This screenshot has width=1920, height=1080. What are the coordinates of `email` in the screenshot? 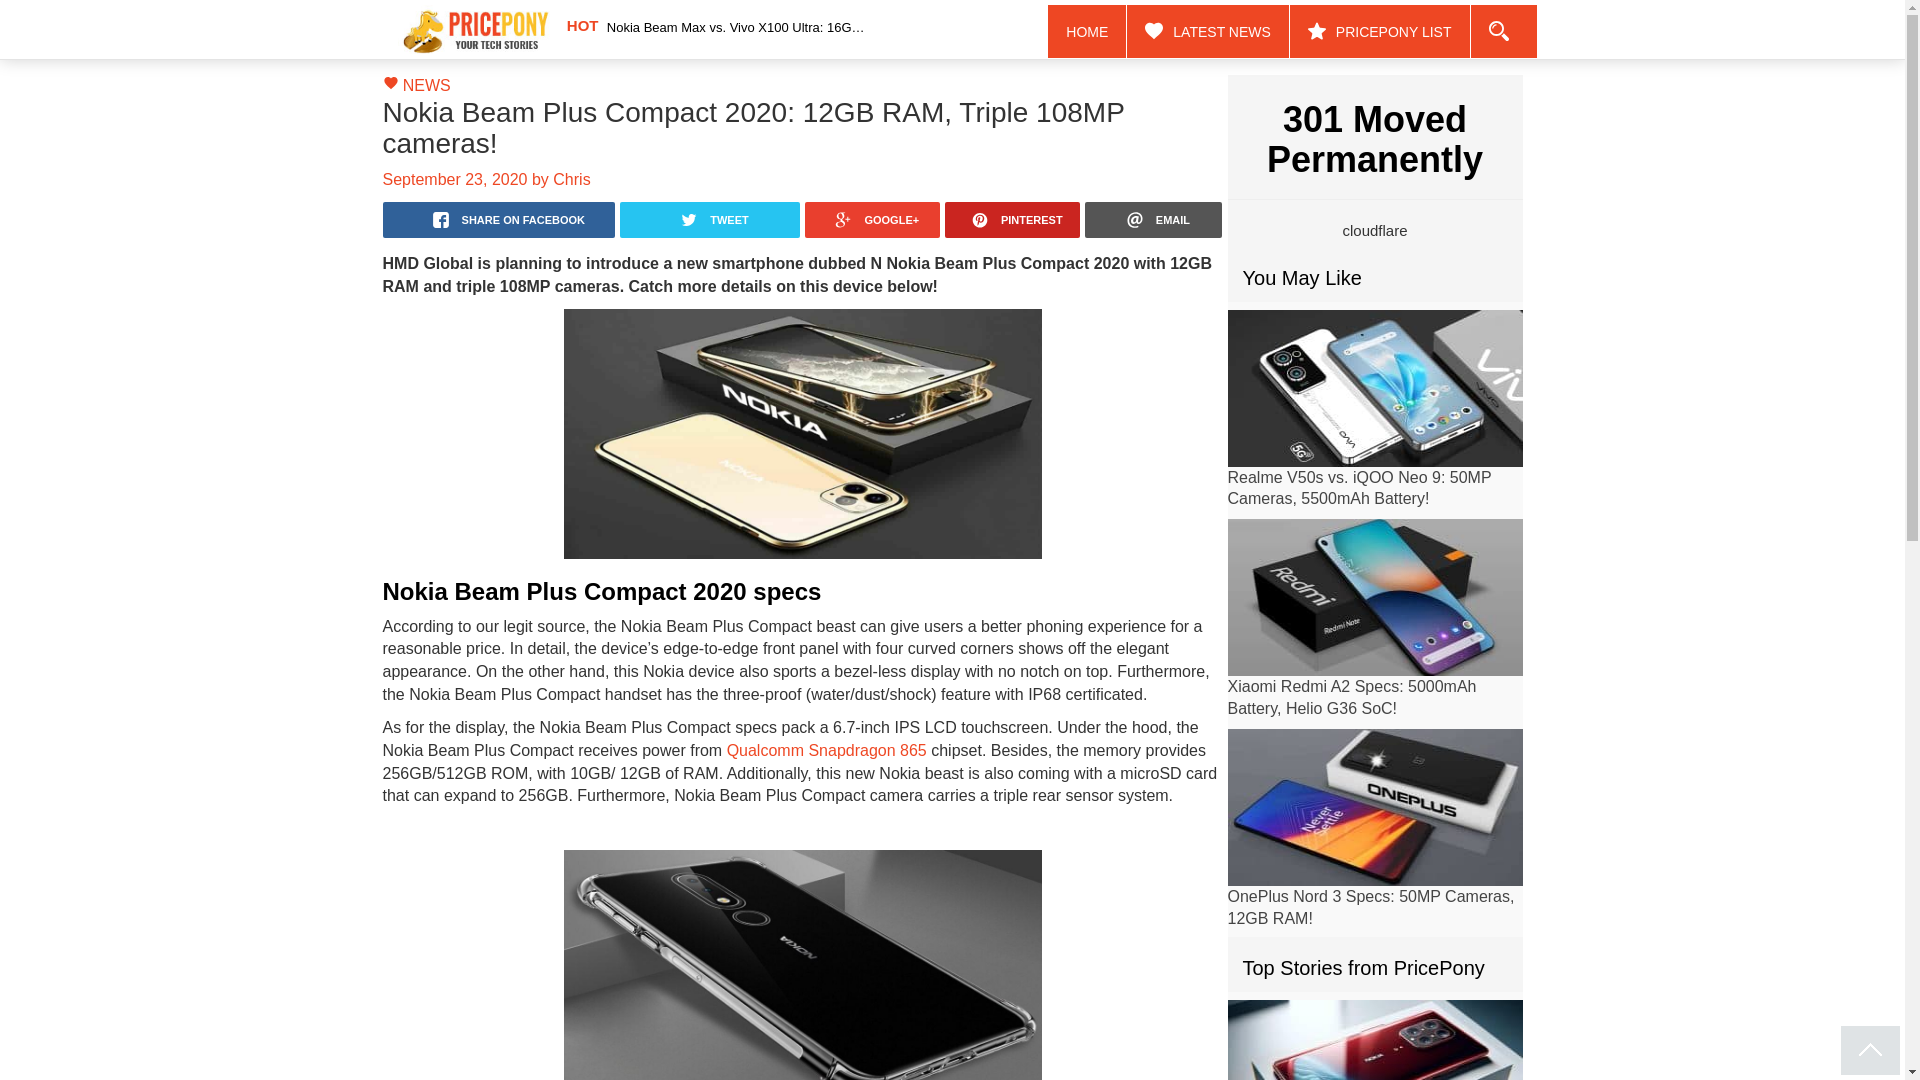 It's located at (1152, 219).